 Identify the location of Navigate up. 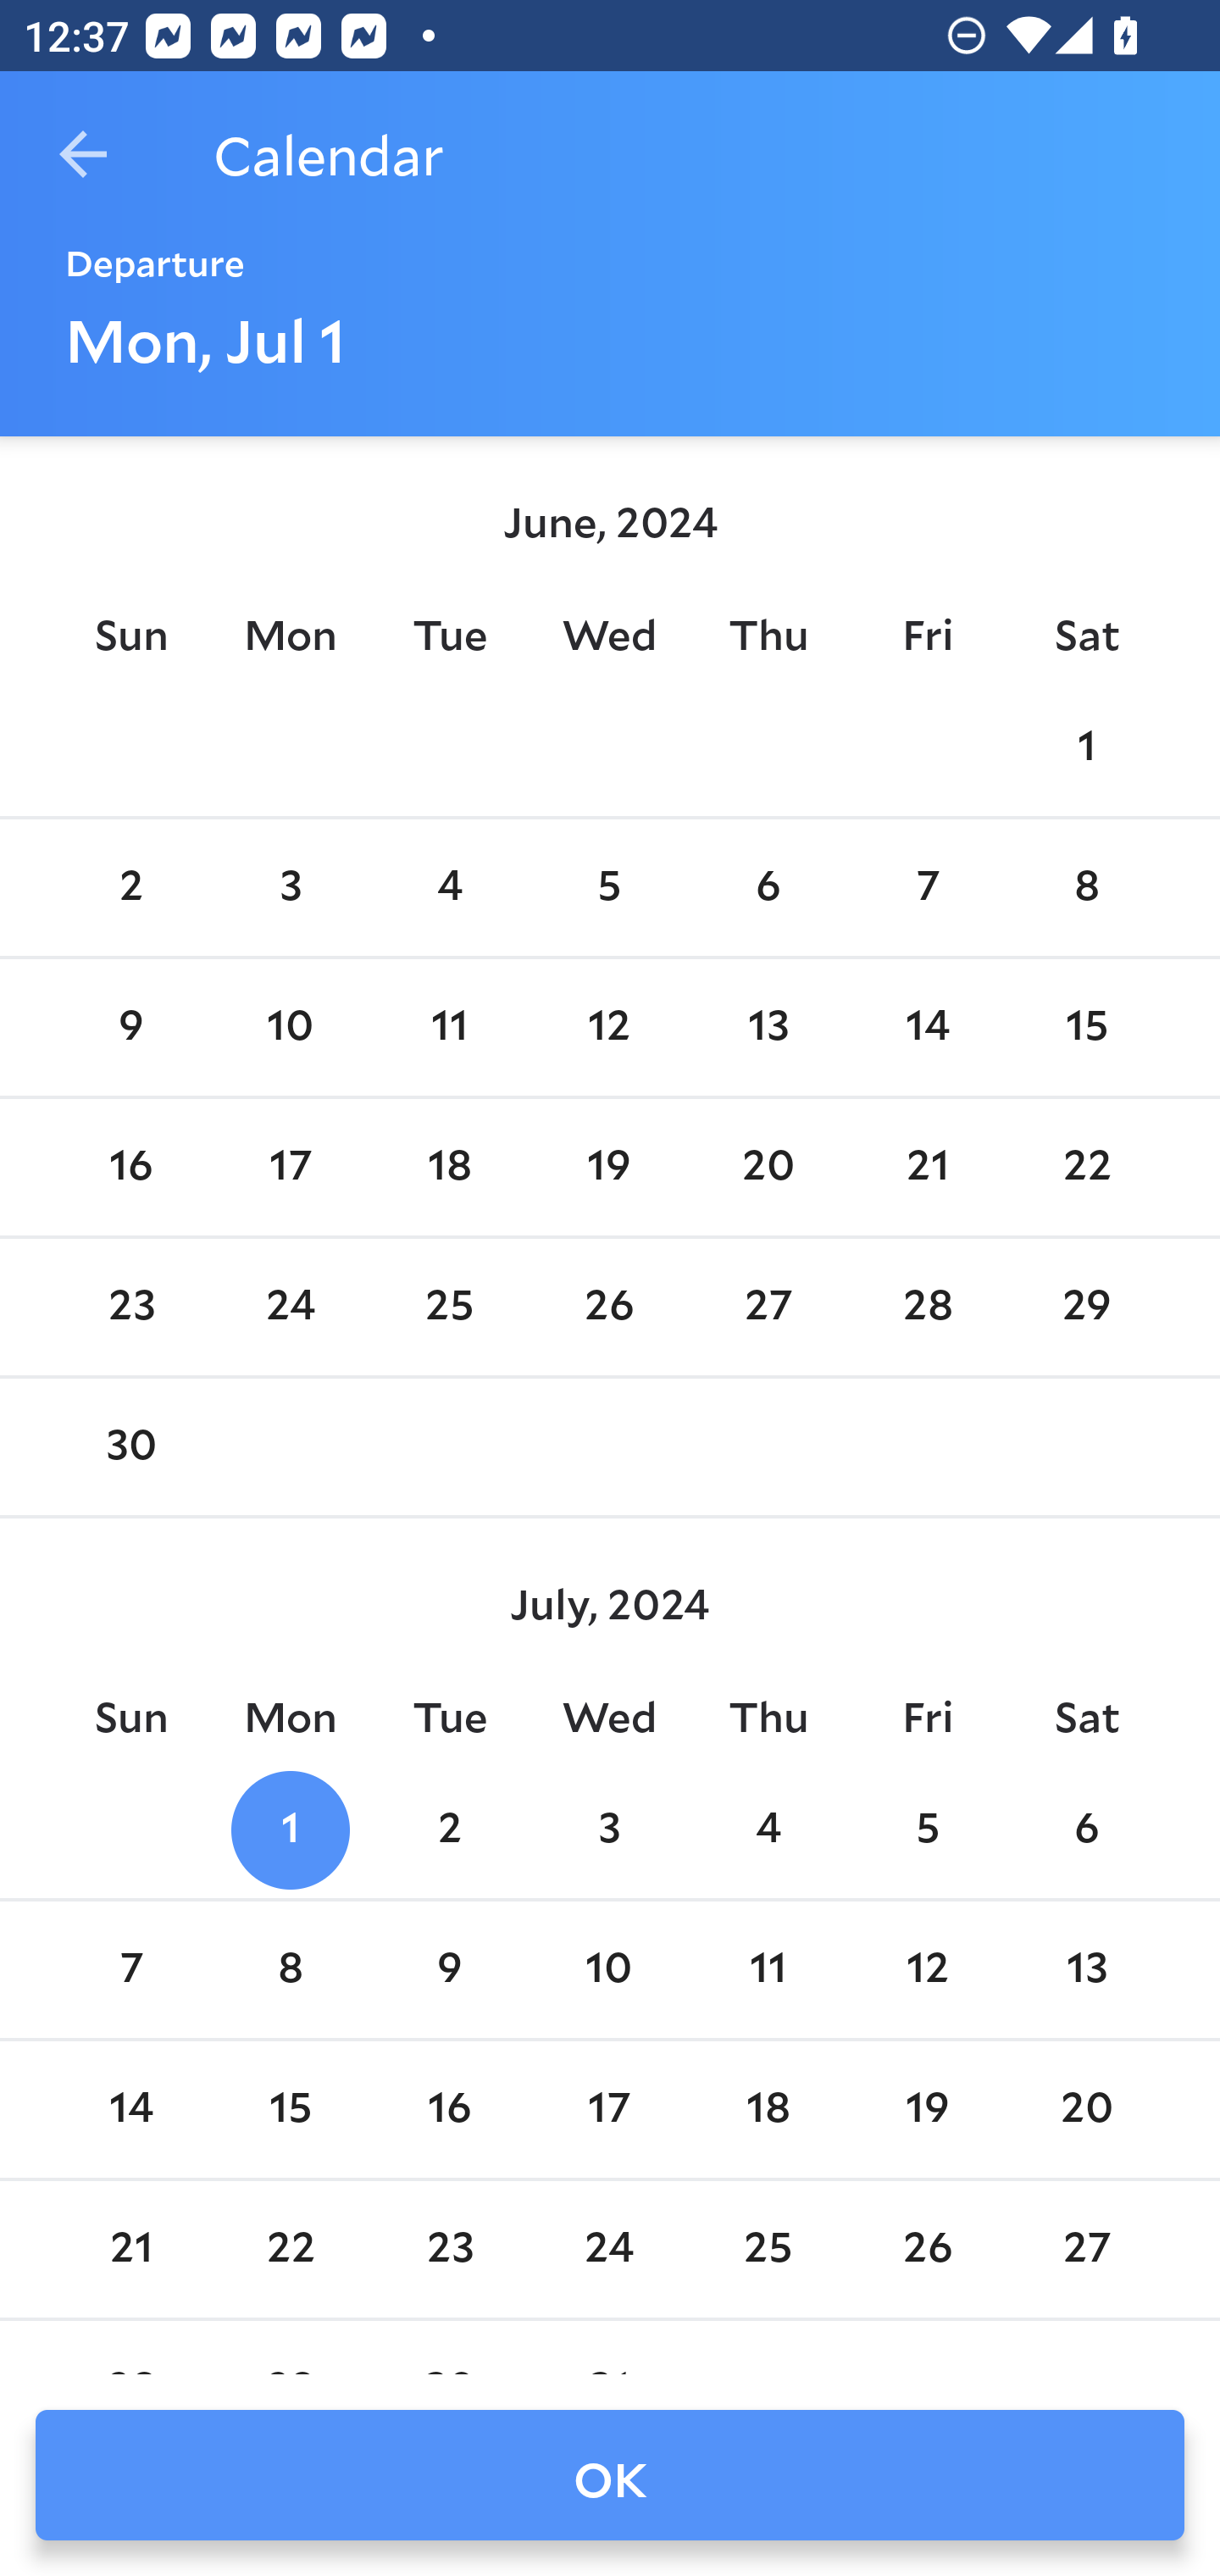
(83, 154).